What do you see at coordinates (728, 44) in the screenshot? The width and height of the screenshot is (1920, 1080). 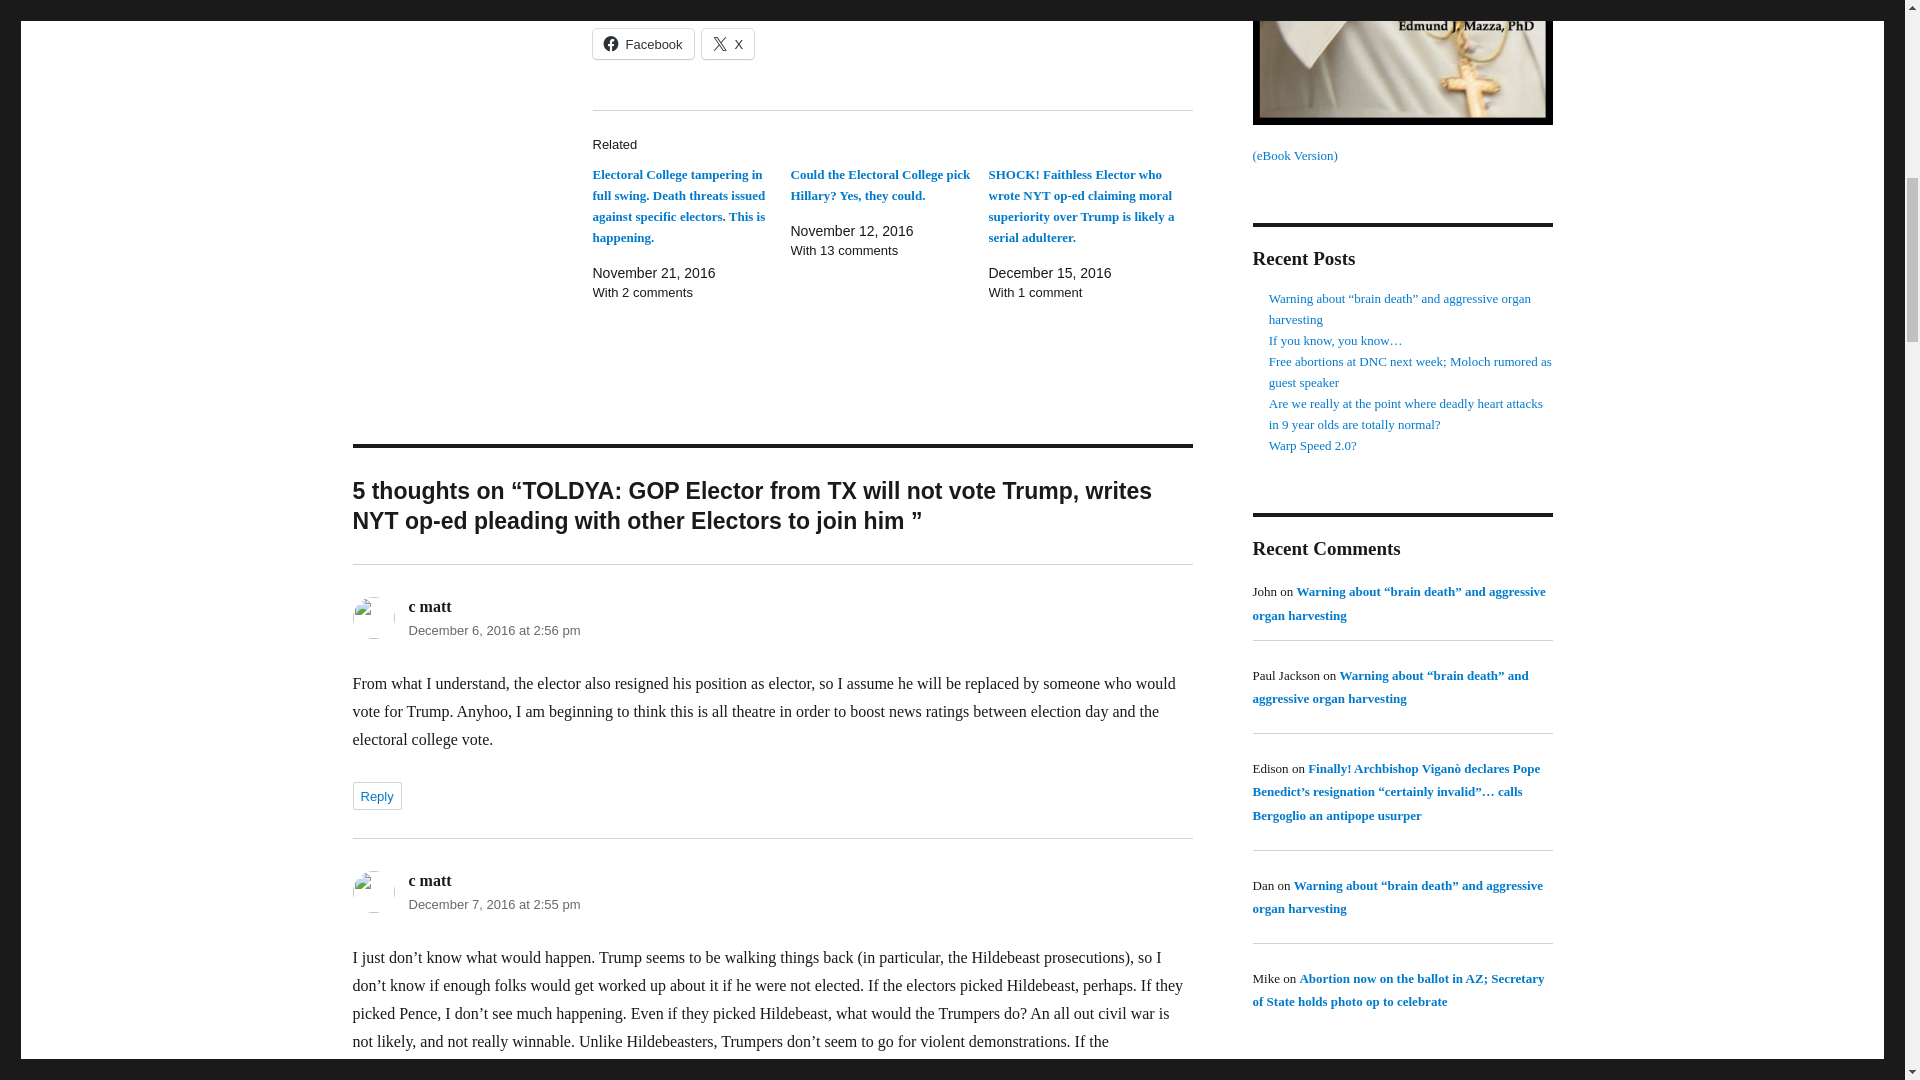 I see `X` at bounding box center [728, 44].